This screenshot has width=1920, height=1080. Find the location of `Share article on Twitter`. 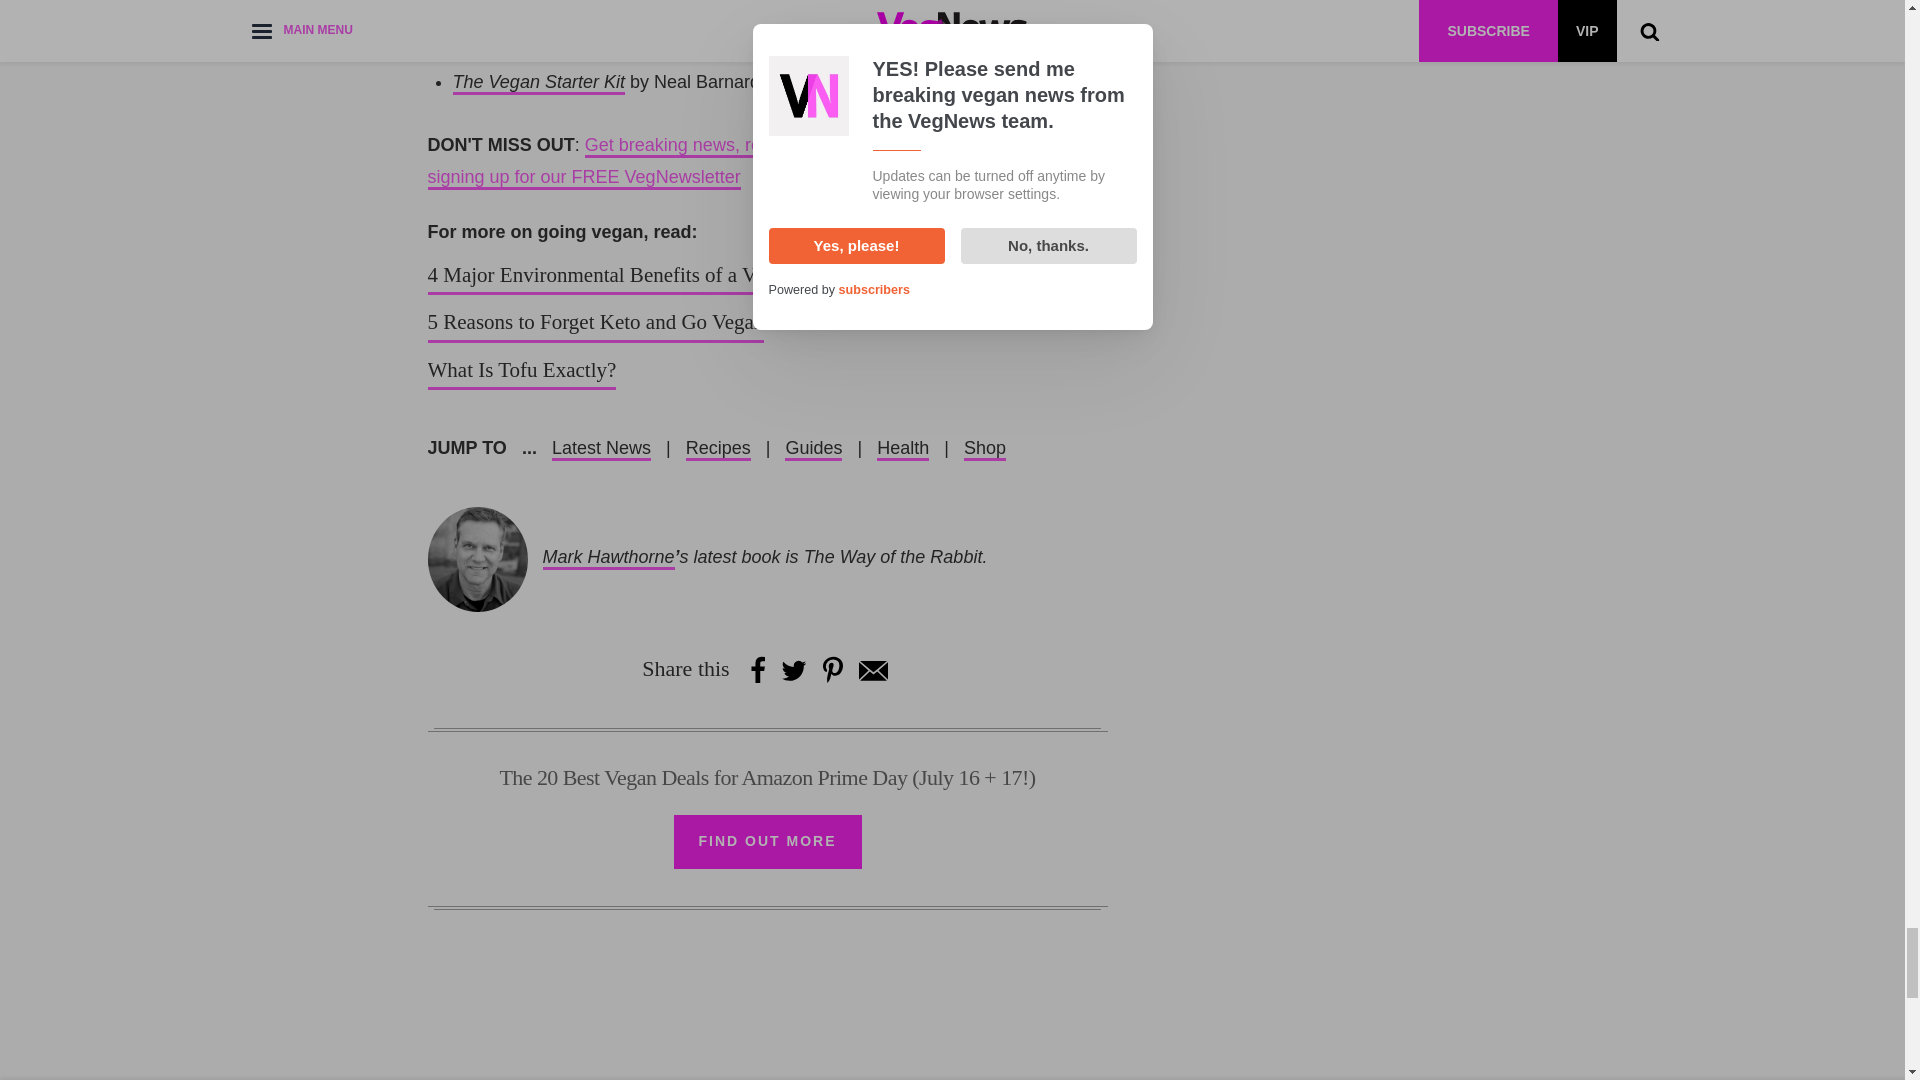

Share article on Twitter is located at coordinates (794, 669).